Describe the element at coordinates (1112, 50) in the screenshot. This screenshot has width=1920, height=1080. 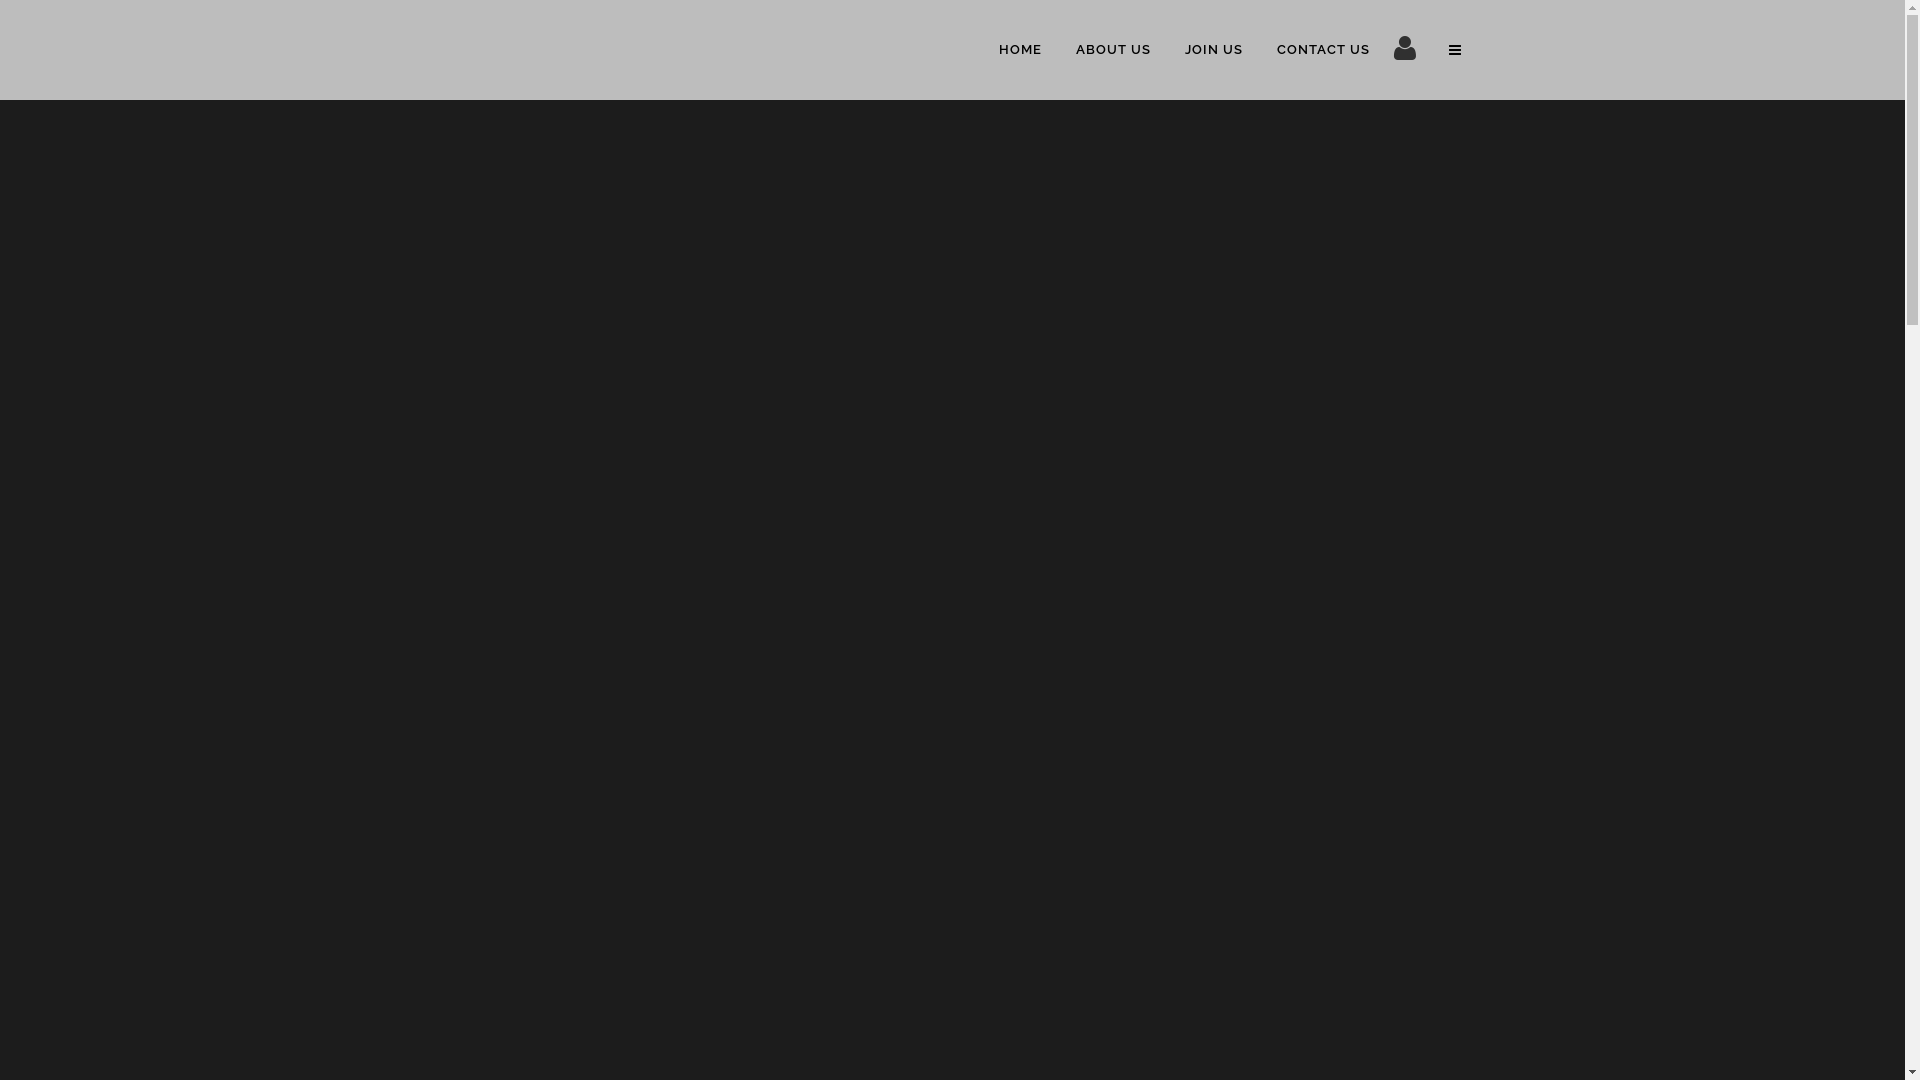
I see `ABOUT US` at that location.